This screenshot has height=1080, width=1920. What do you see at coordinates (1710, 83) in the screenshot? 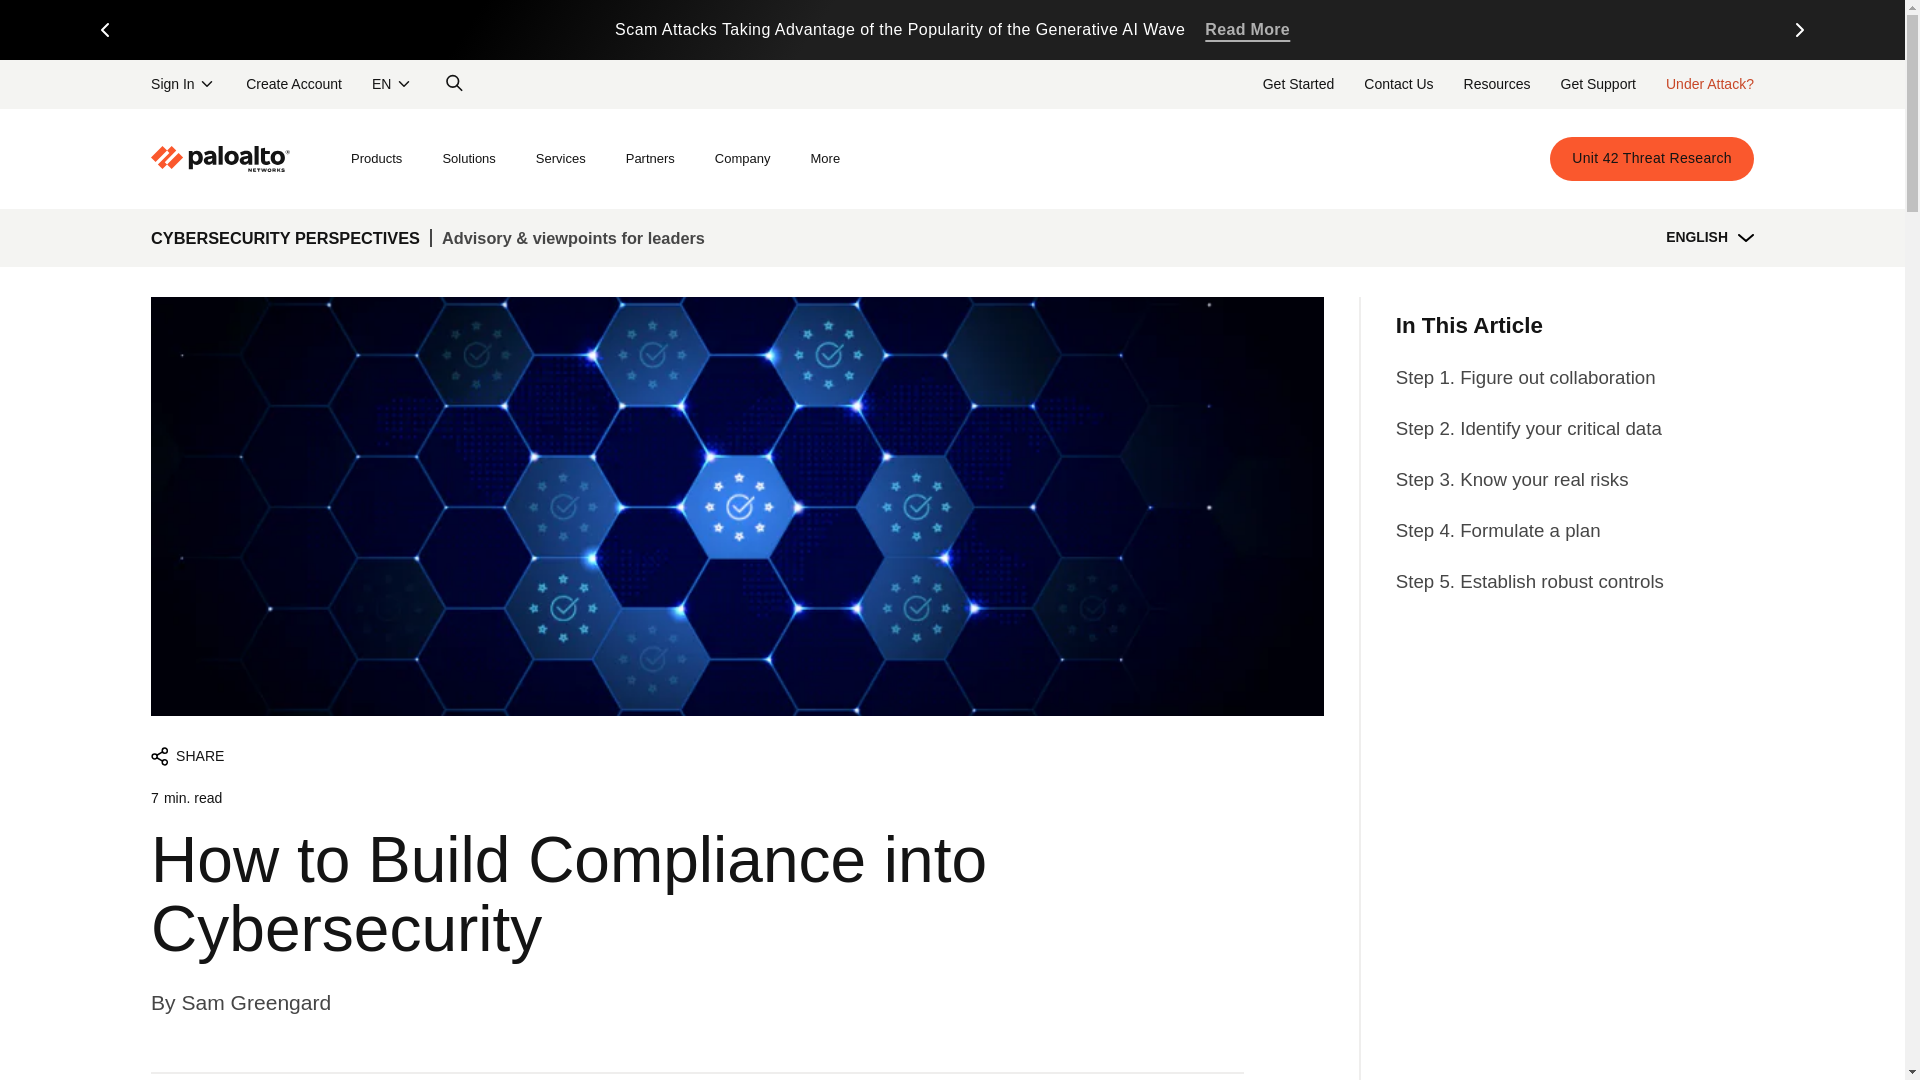
I see `Under Attack?` at bounding box center [1710, 83].